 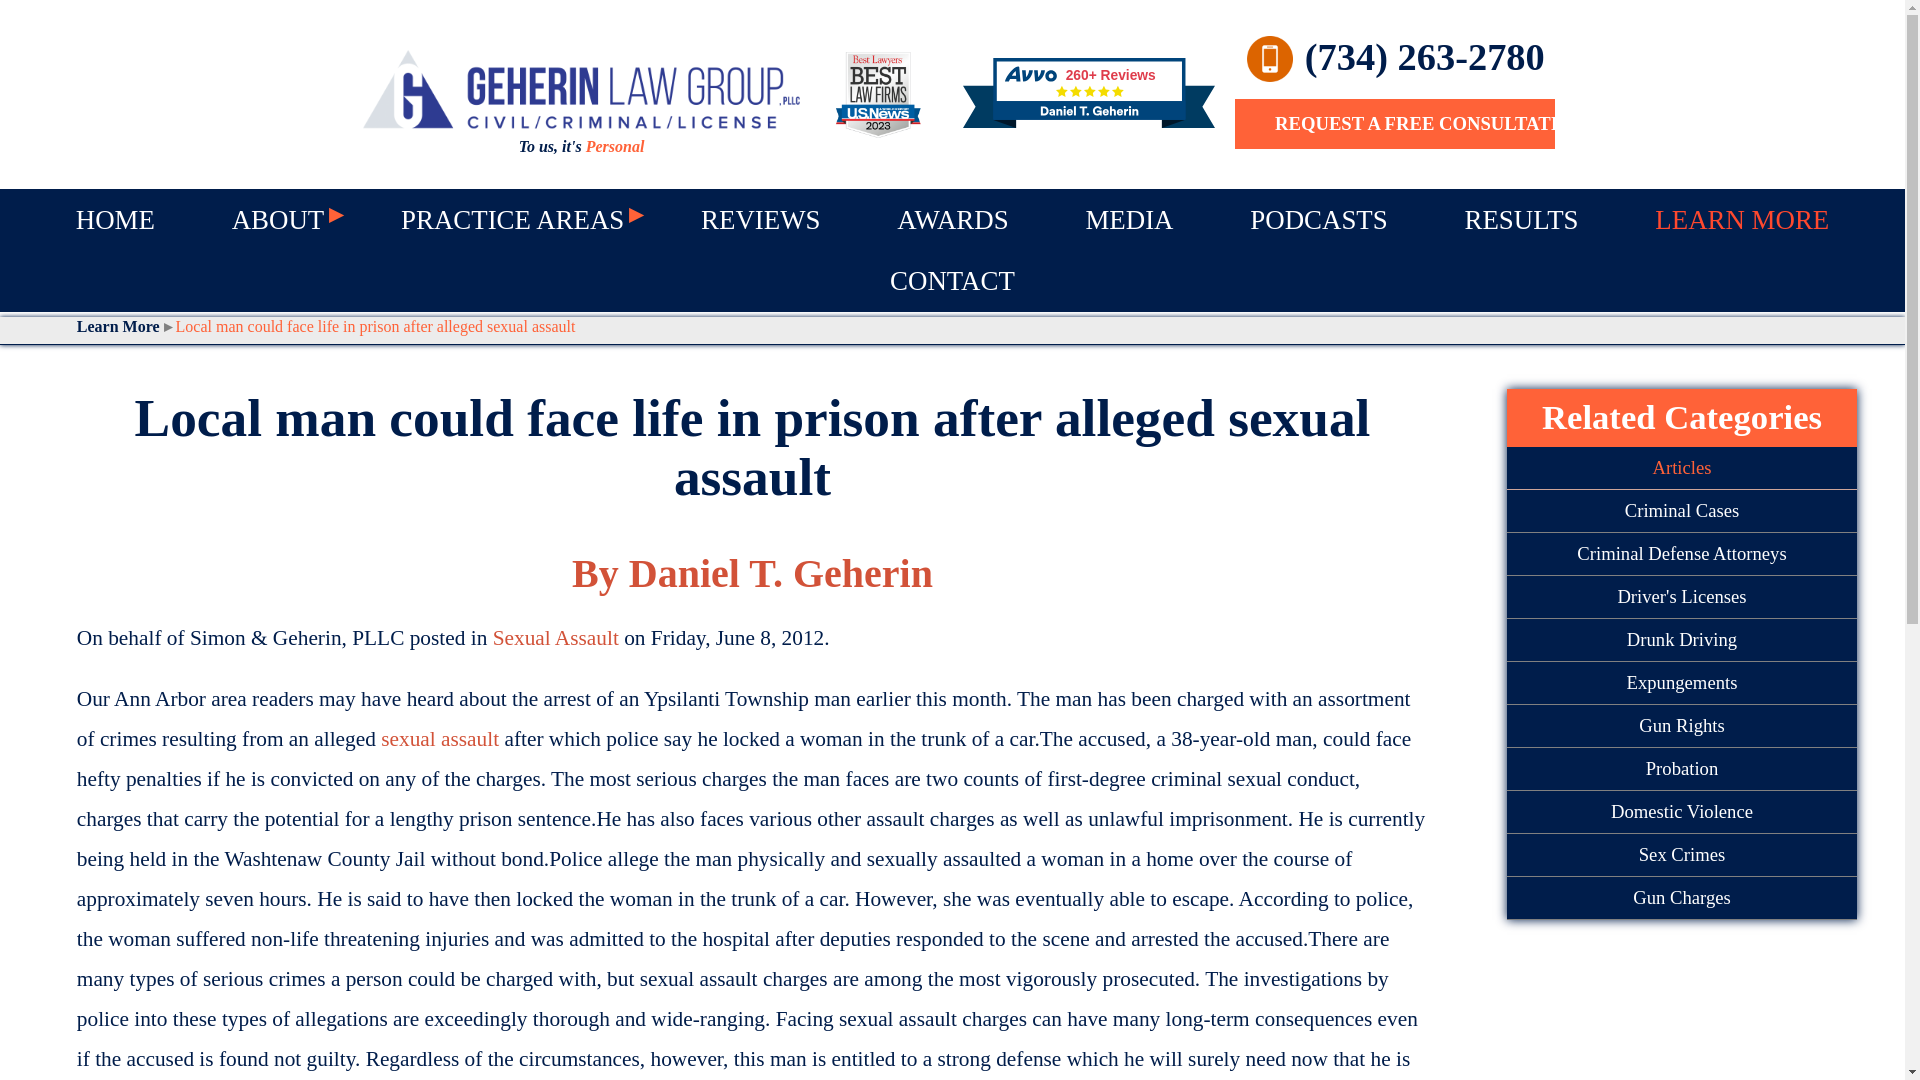 What do you see at coordinates (1318, 220) in the screenshot?
I see `PODCASTS` at bounding box center [1318, 220].